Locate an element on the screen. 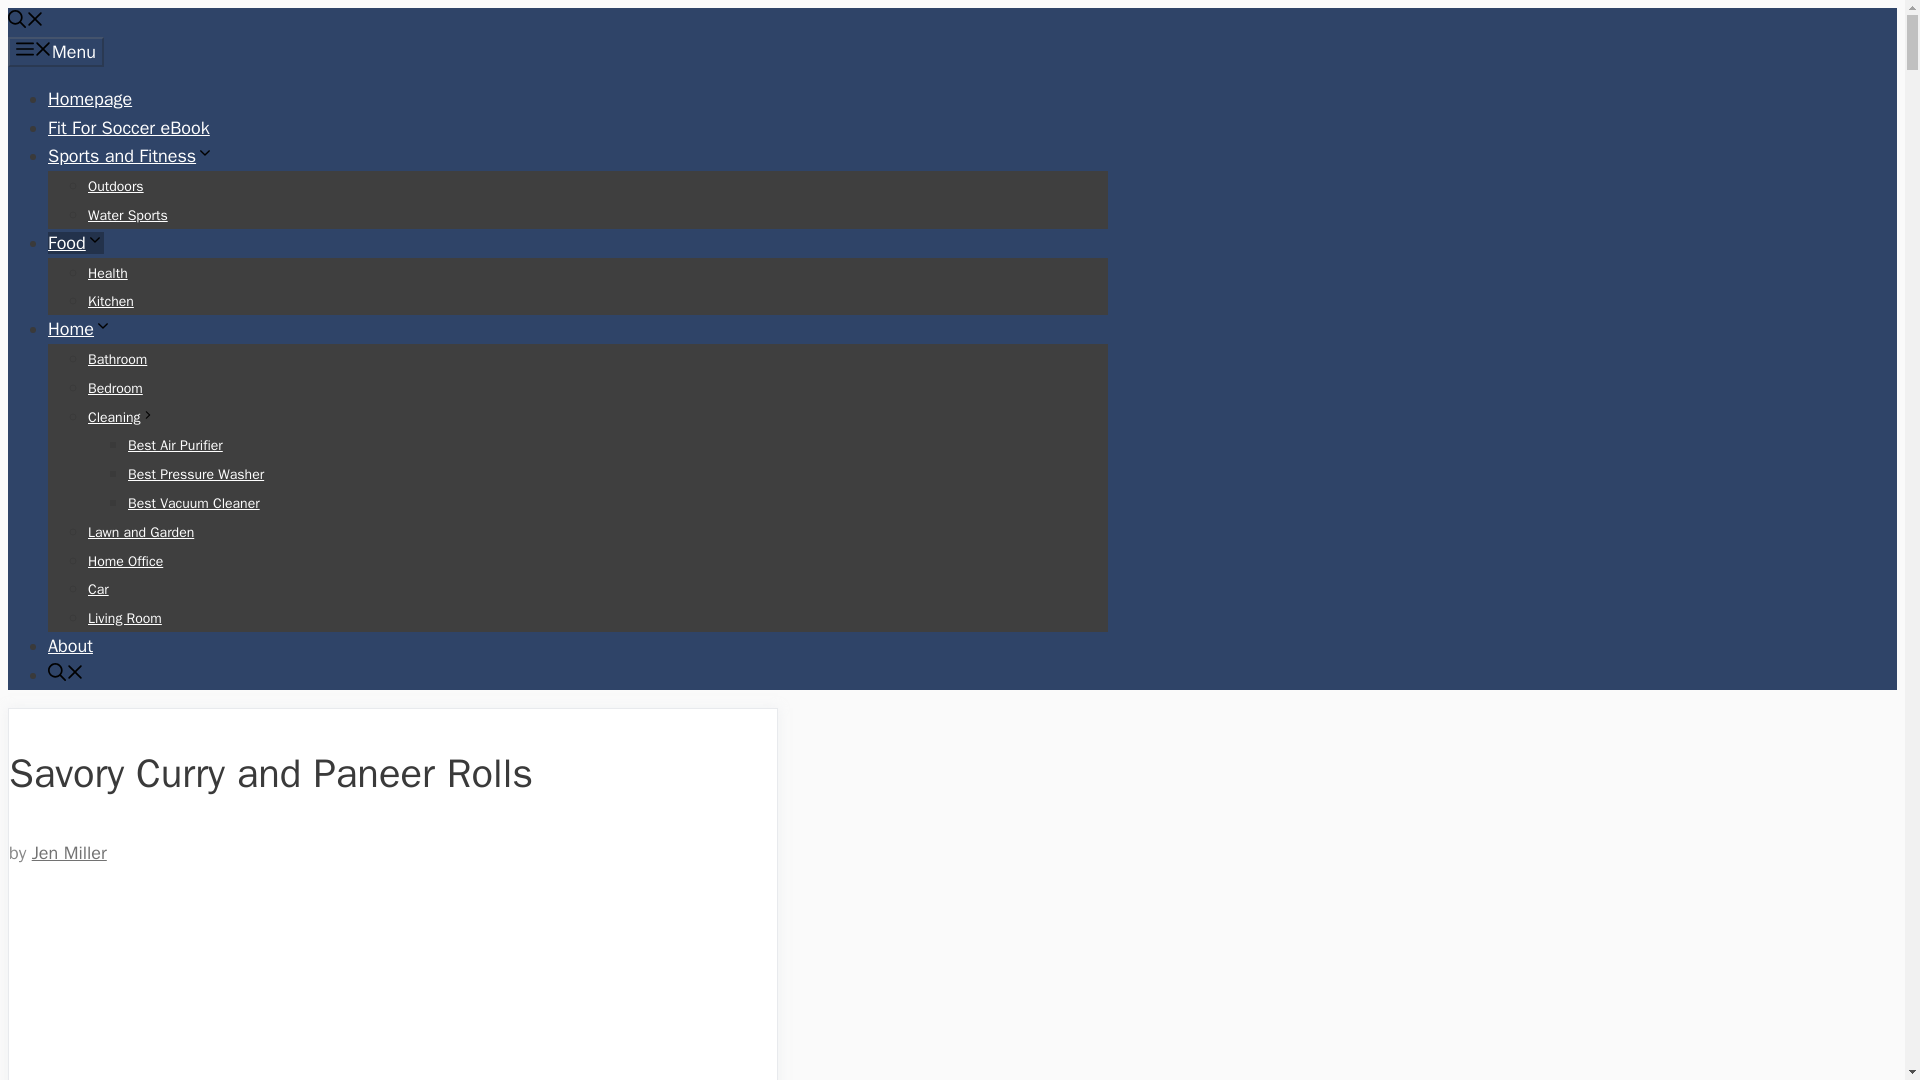 The image size is (1920, 1080). About is located at coordinates (70, 646).